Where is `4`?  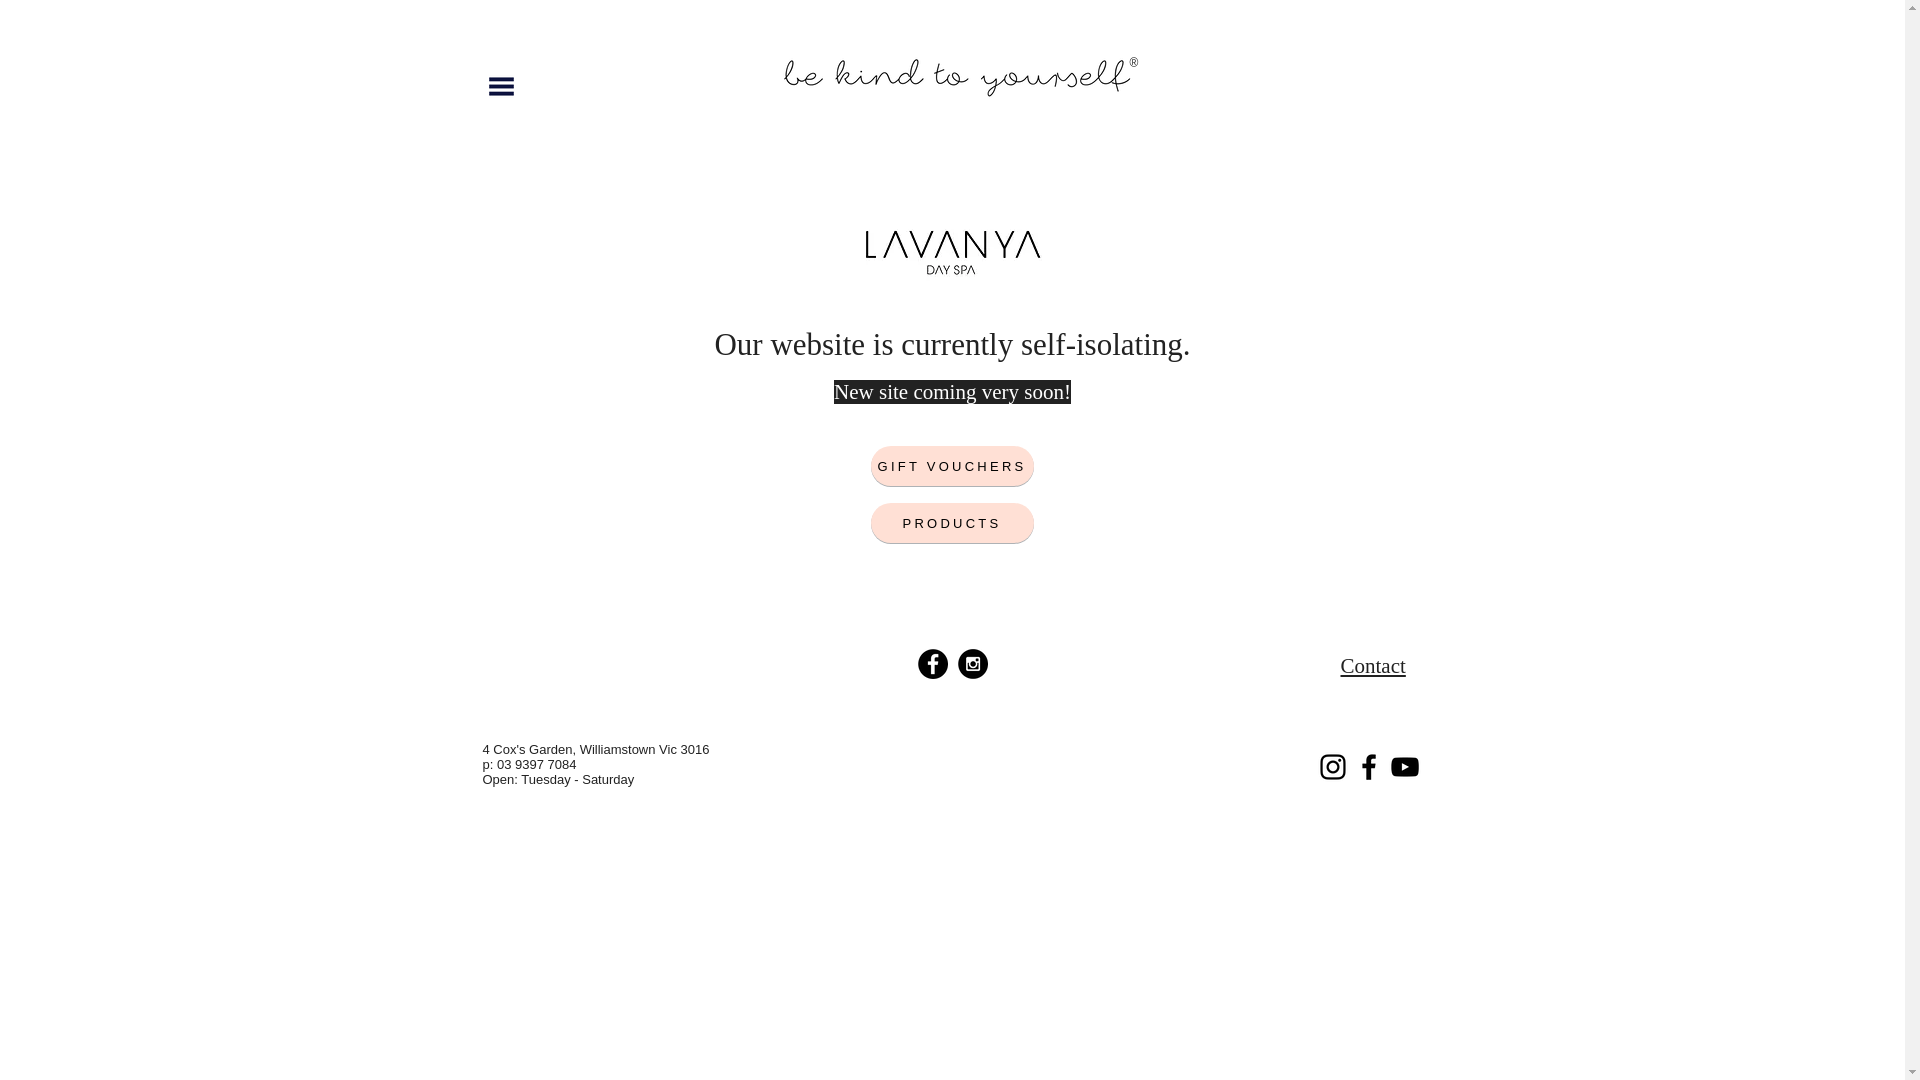 4 is located at coordinates (572, 764).